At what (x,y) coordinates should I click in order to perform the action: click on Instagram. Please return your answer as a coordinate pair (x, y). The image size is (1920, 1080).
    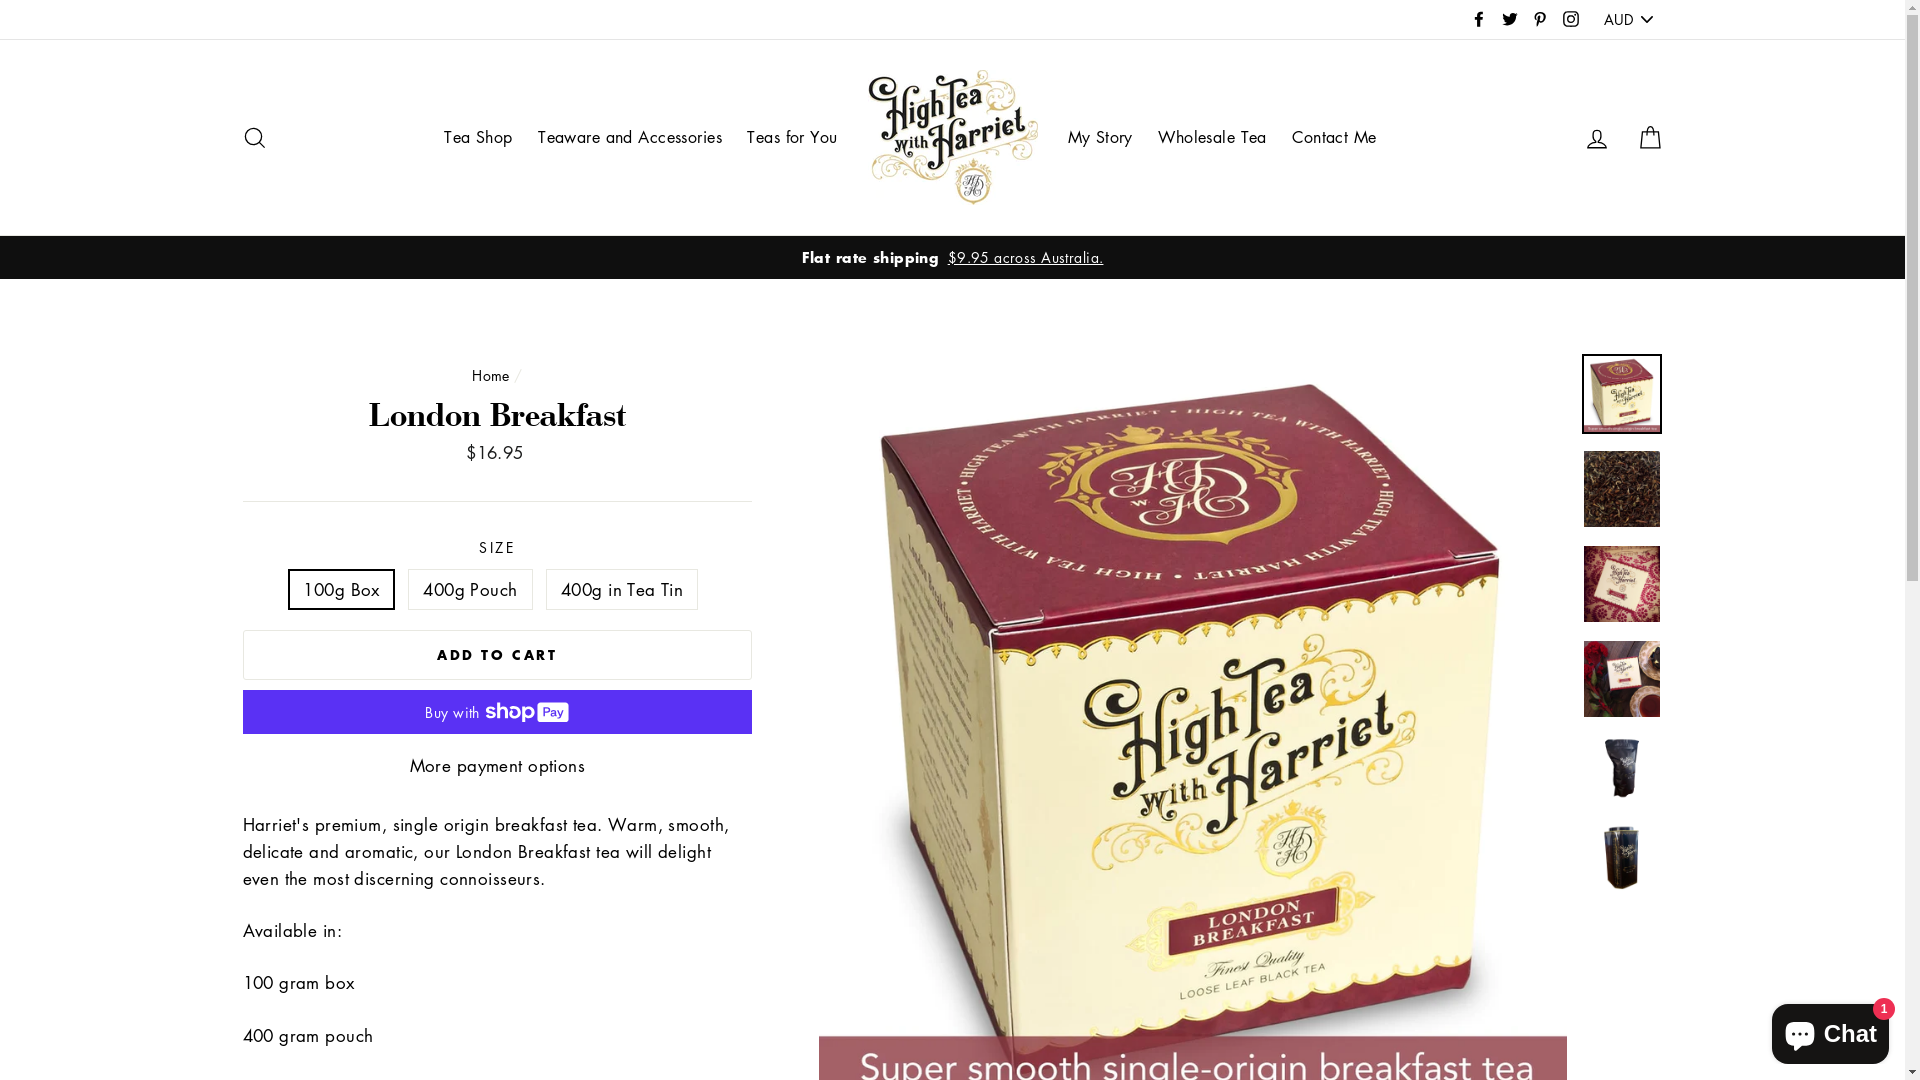
    Looking at the image, I should click on (1571, 20).